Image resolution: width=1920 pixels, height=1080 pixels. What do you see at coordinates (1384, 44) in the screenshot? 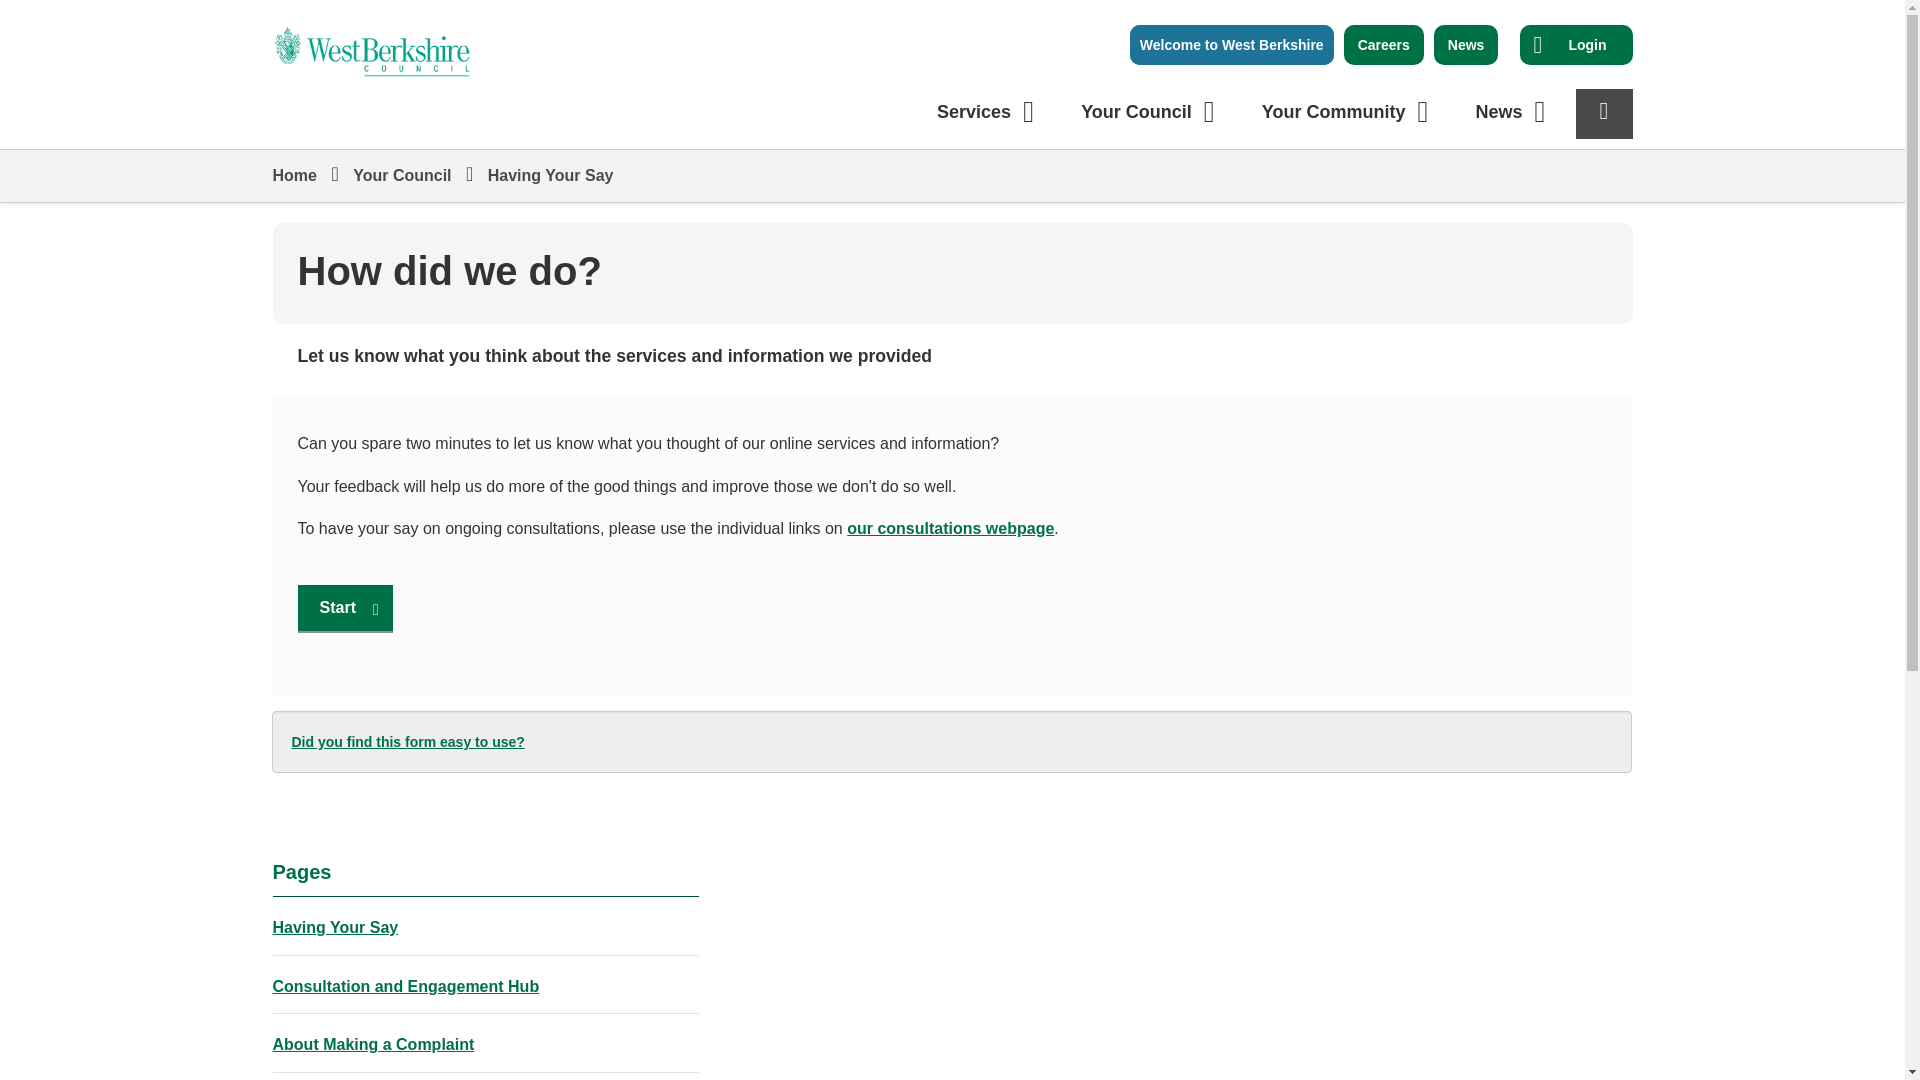
I see `Careers` at bounding box center [1384, 44].